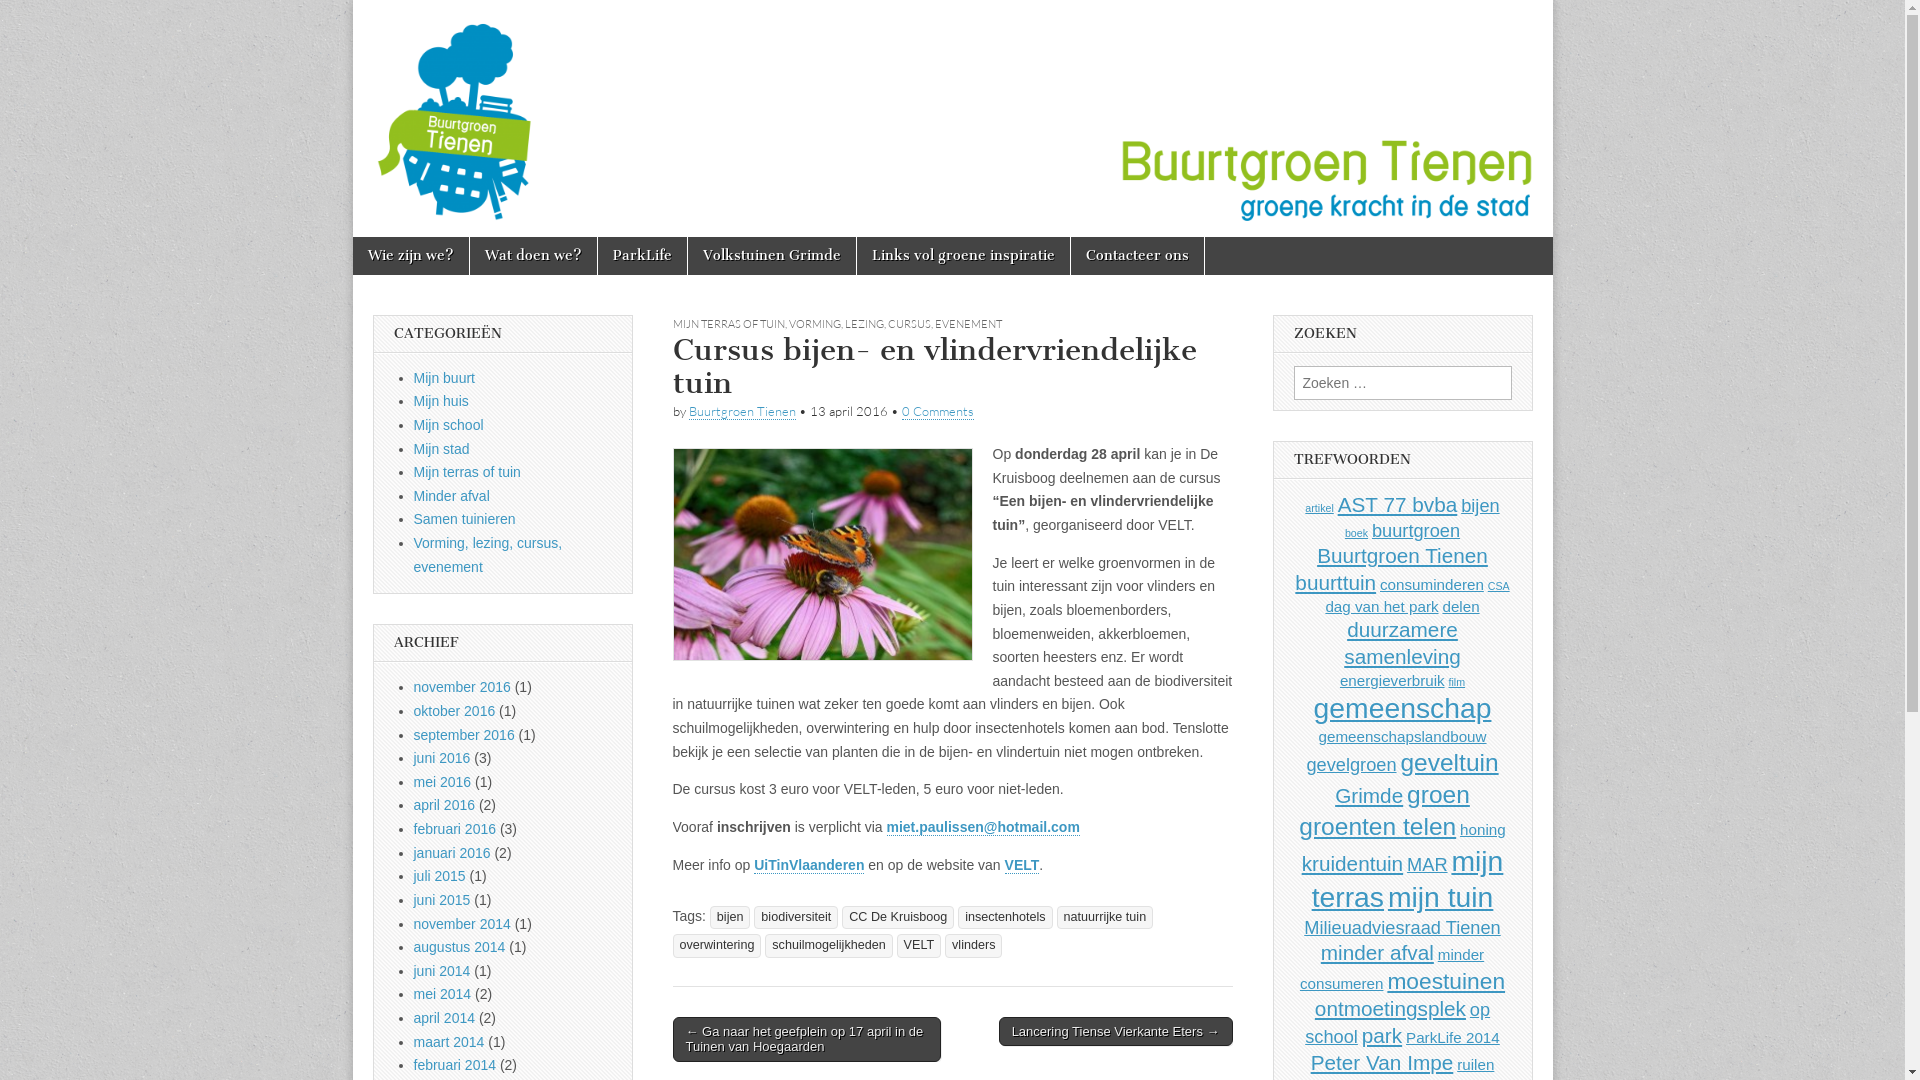 Image resolution: width=1920 pixels, height=1080 pixels. I want to click on februari 2014, so click(456, 1065).